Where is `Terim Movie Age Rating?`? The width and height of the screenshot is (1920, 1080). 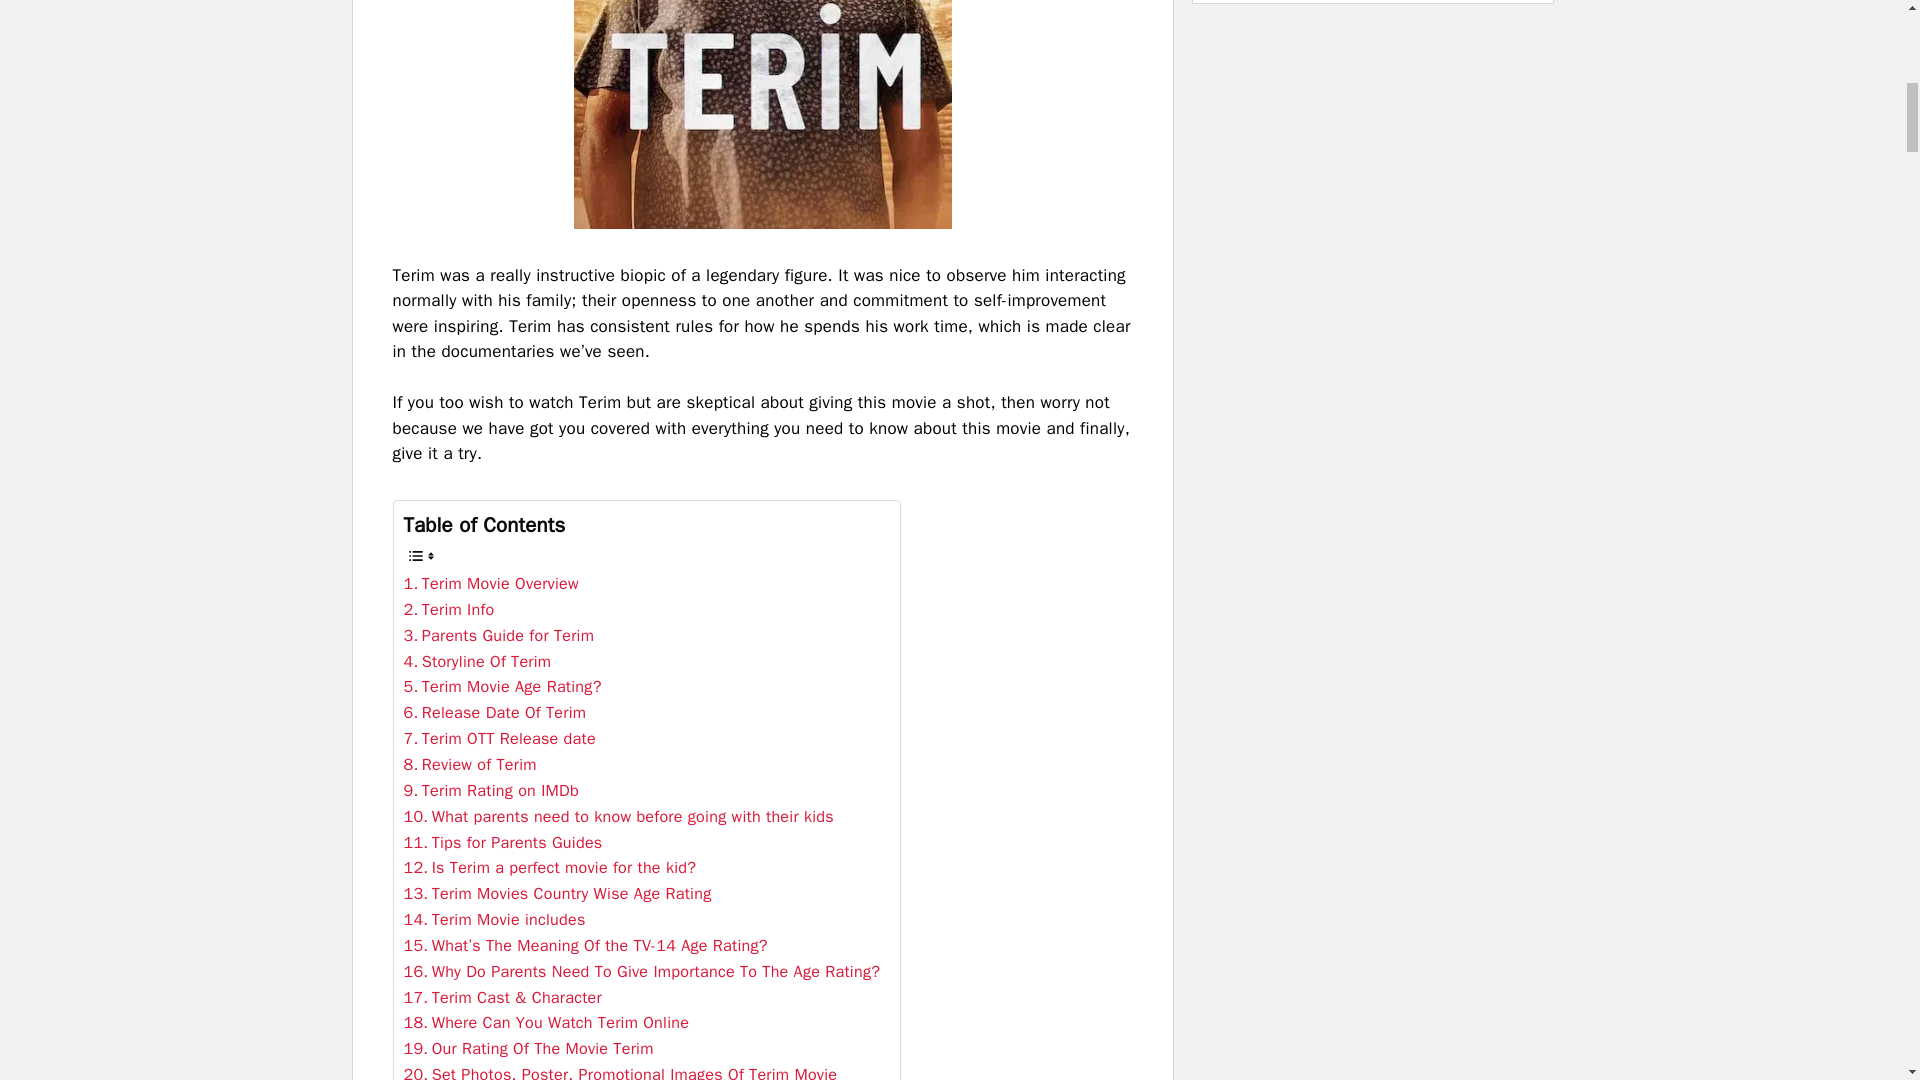 Terim Movie Age Rating? is located at coordinates (502, 686).